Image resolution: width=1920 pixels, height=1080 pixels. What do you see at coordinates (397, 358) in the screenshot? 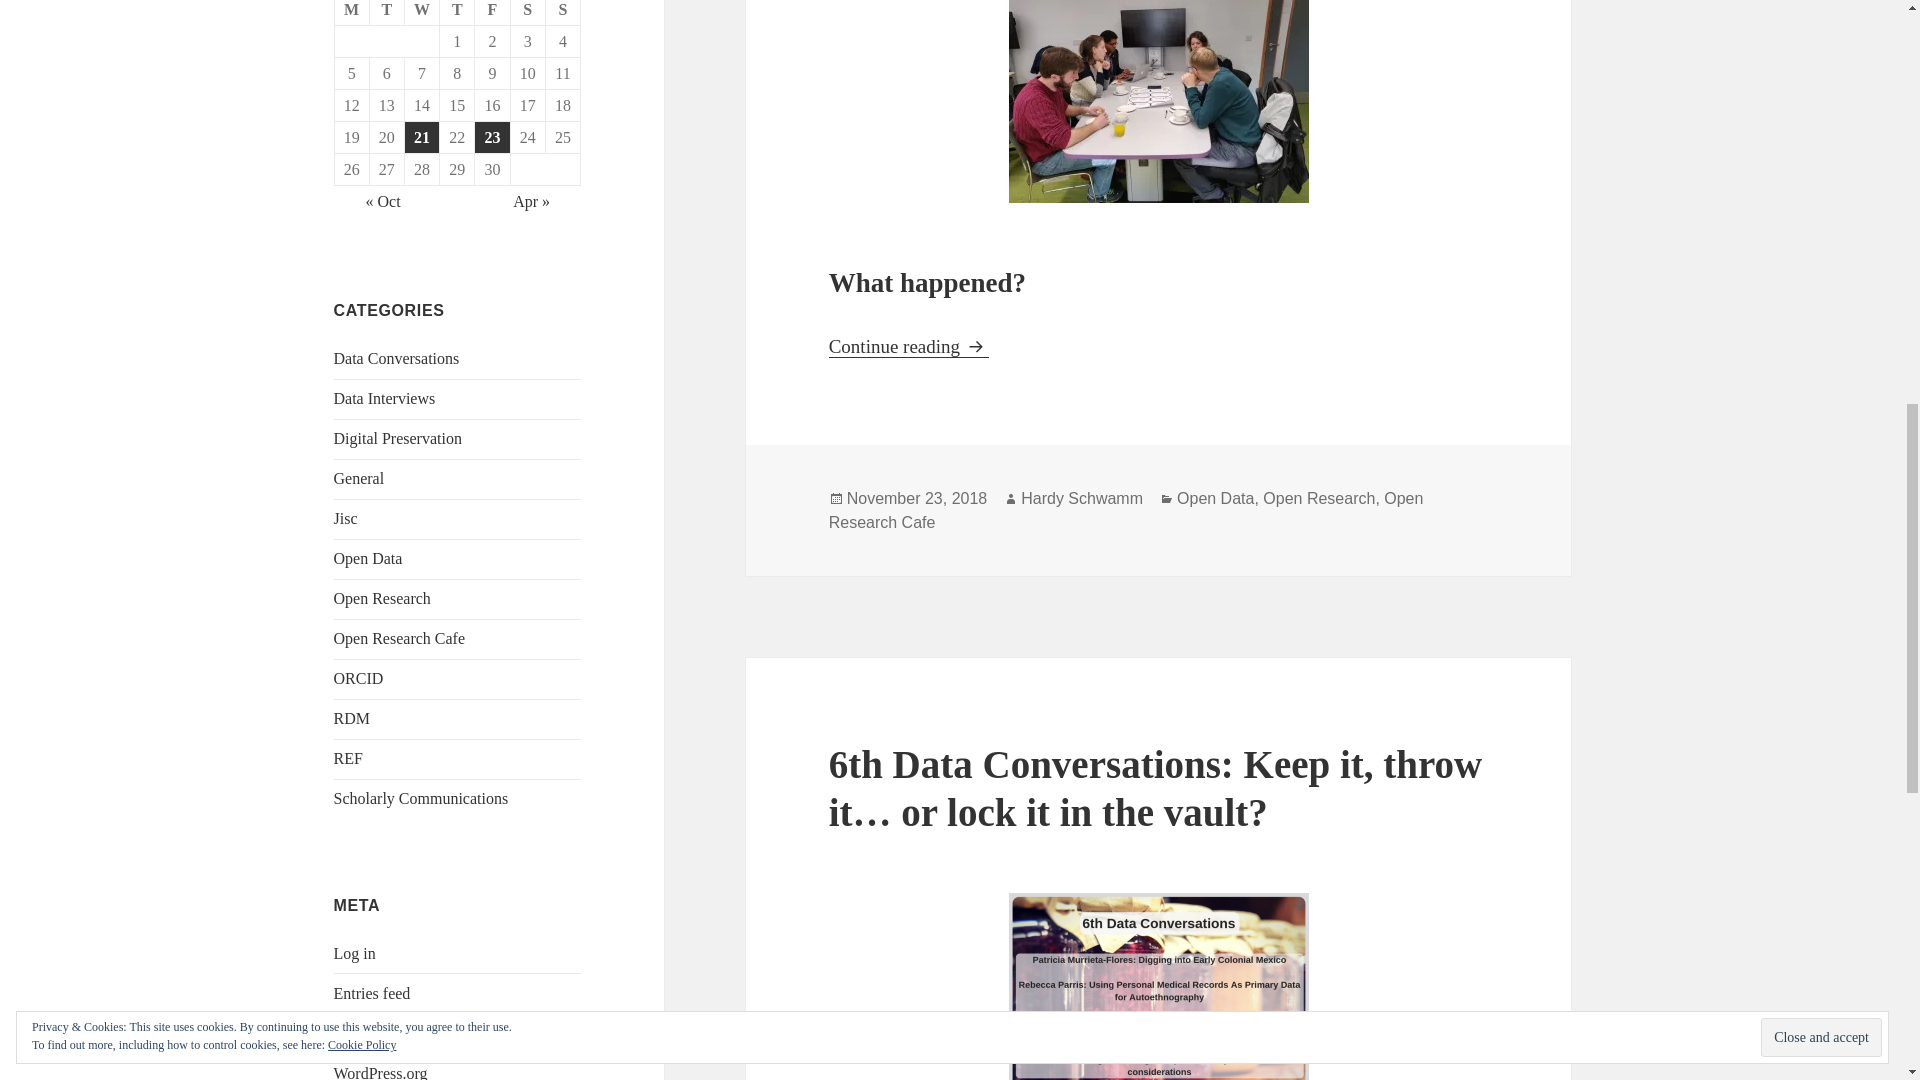
I see `Data Conversations` at bounding box center [397, 358].